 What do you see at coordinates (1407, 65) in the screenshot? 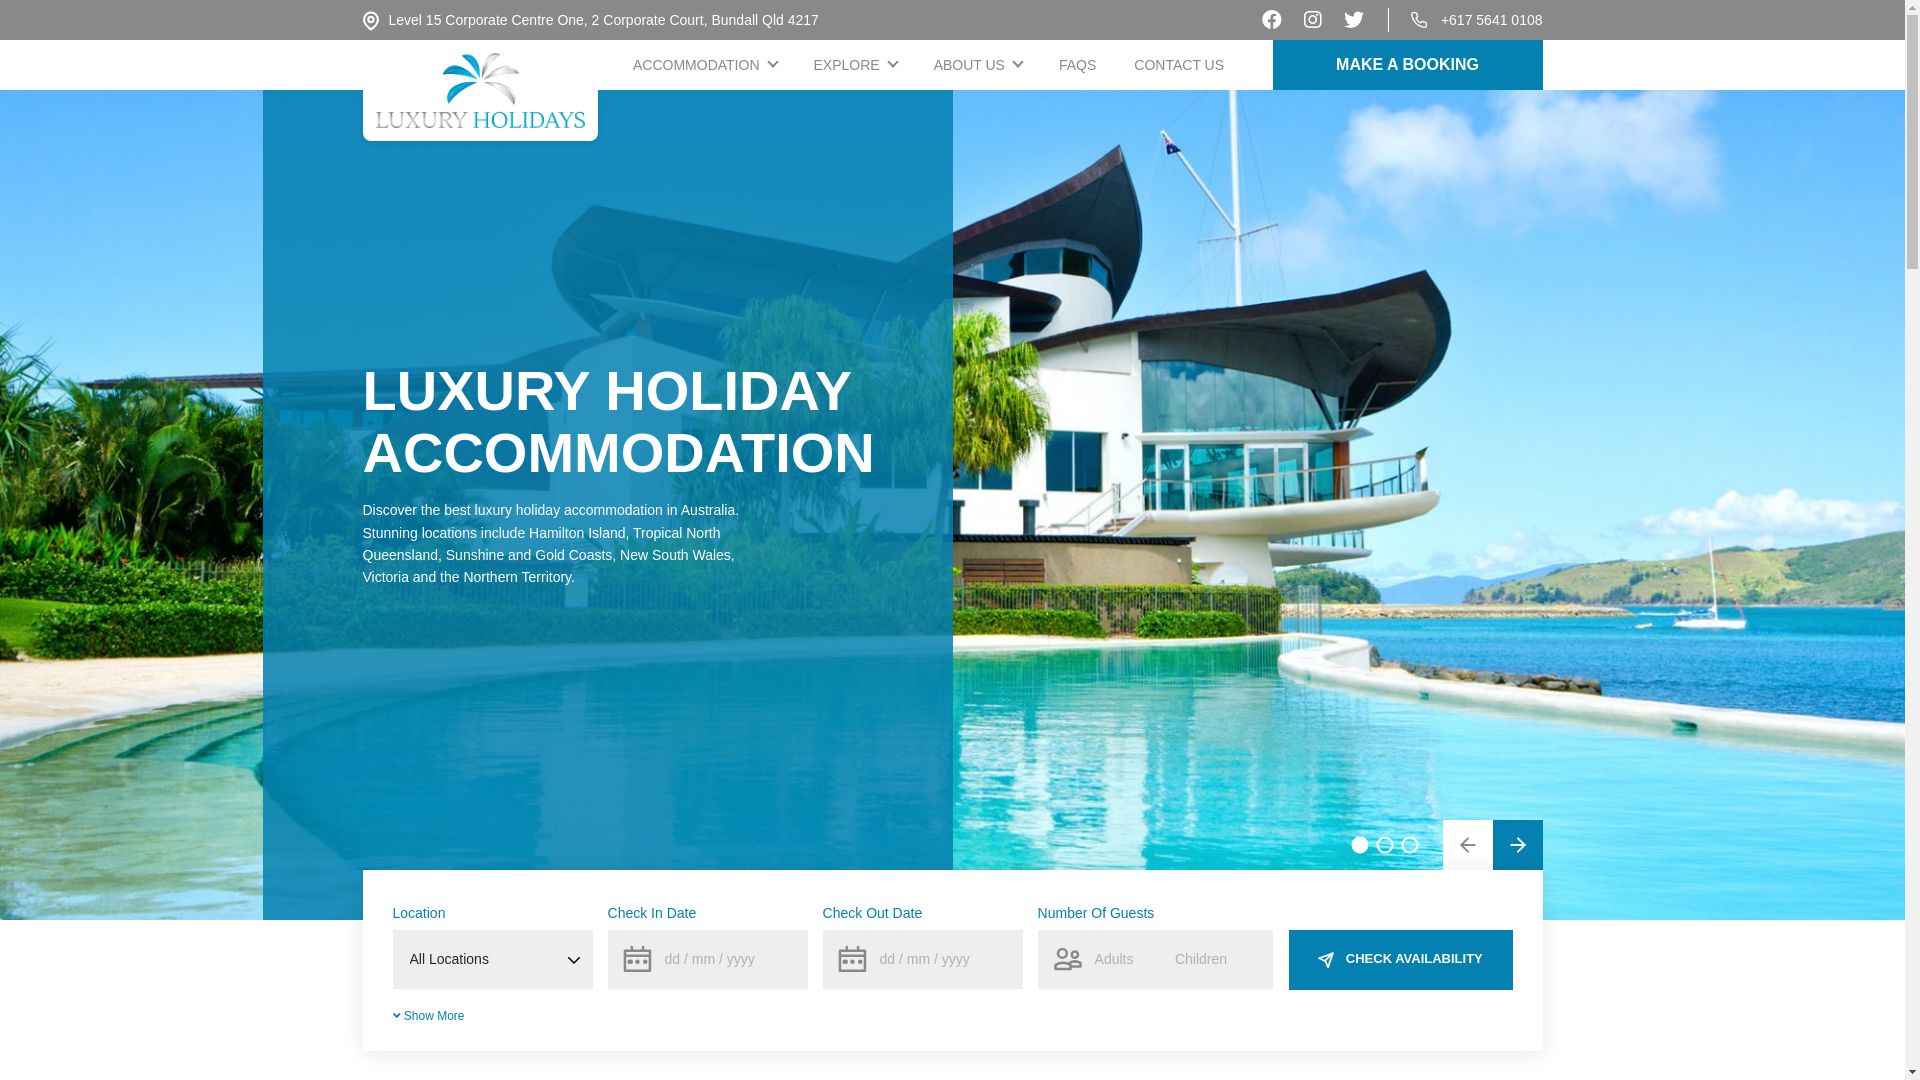
I see `MAKE A BOOKING` at bounding box center [1407, 65].